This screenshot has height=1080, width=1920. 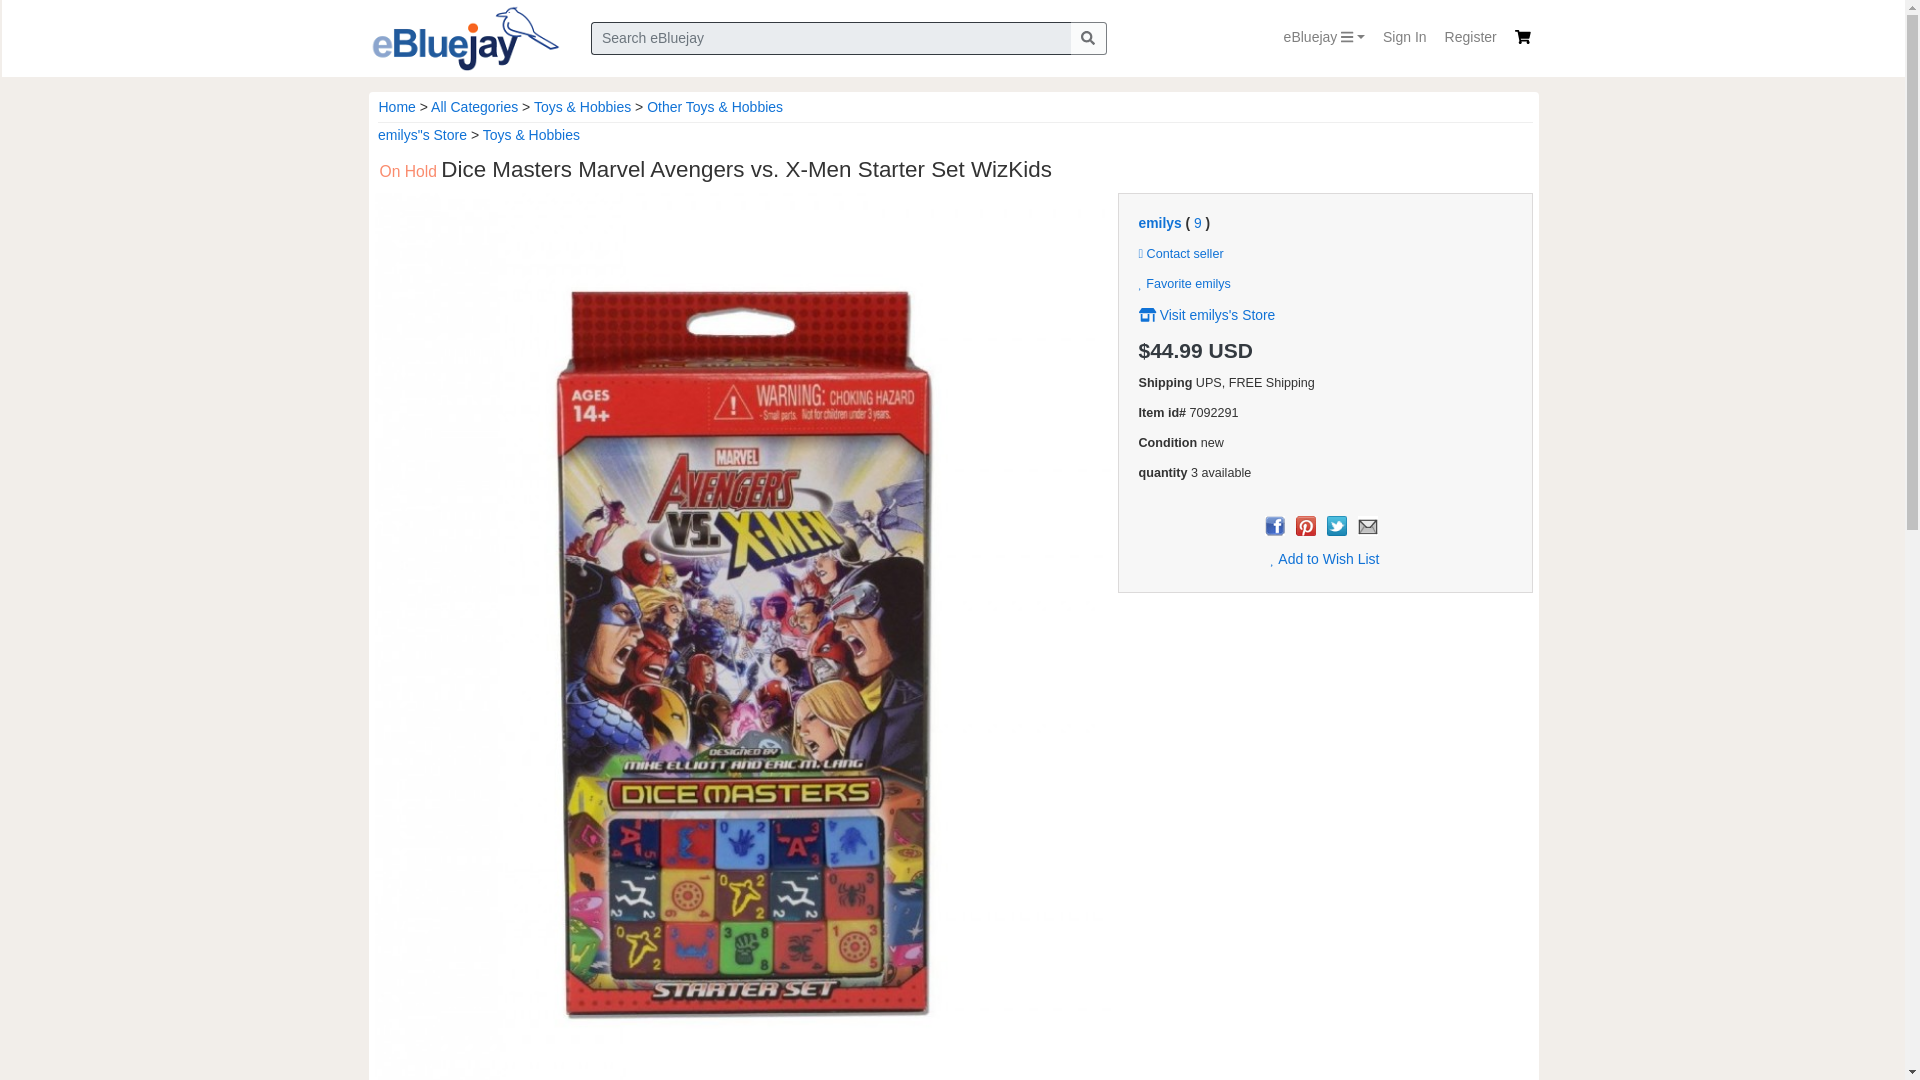 I want to click on emilys, so click(x=1159, y=222).